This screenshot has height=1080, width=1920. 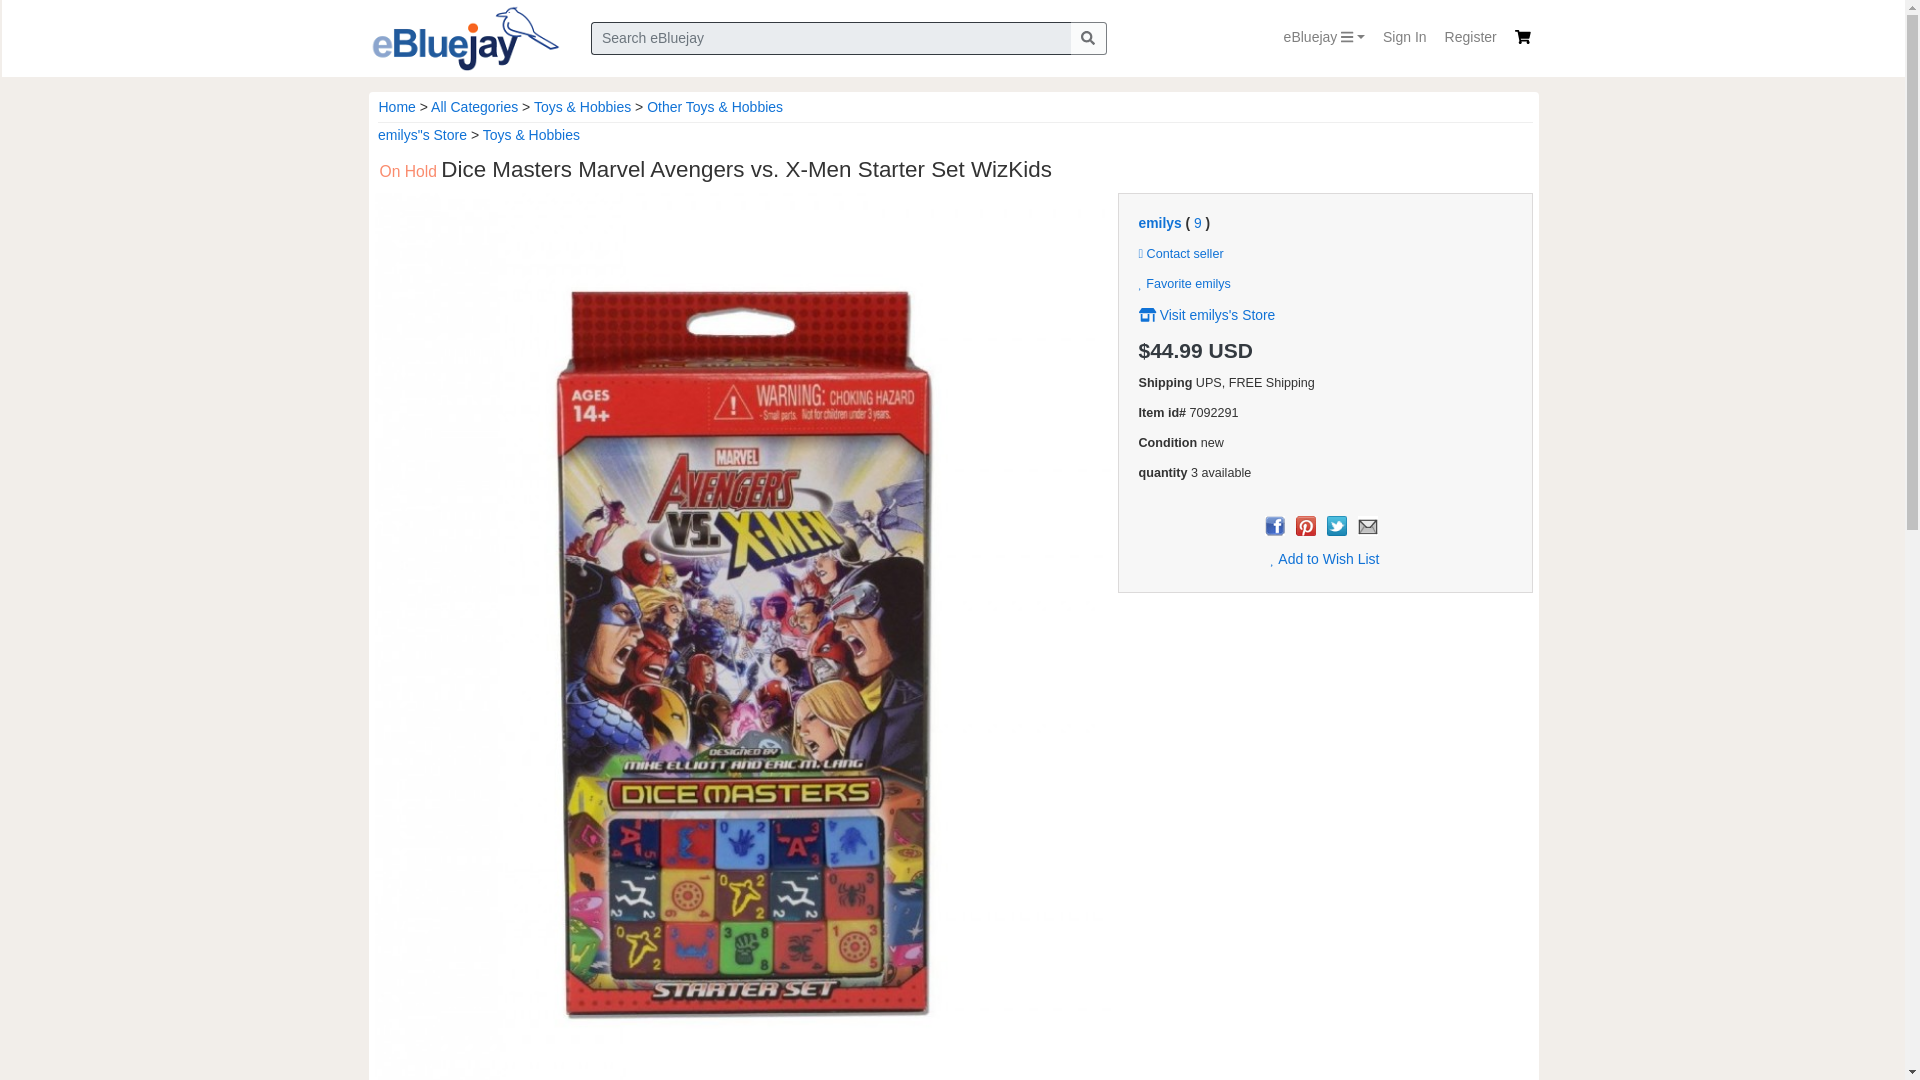 I want to click on emilys, so click(x=1159, y=222).